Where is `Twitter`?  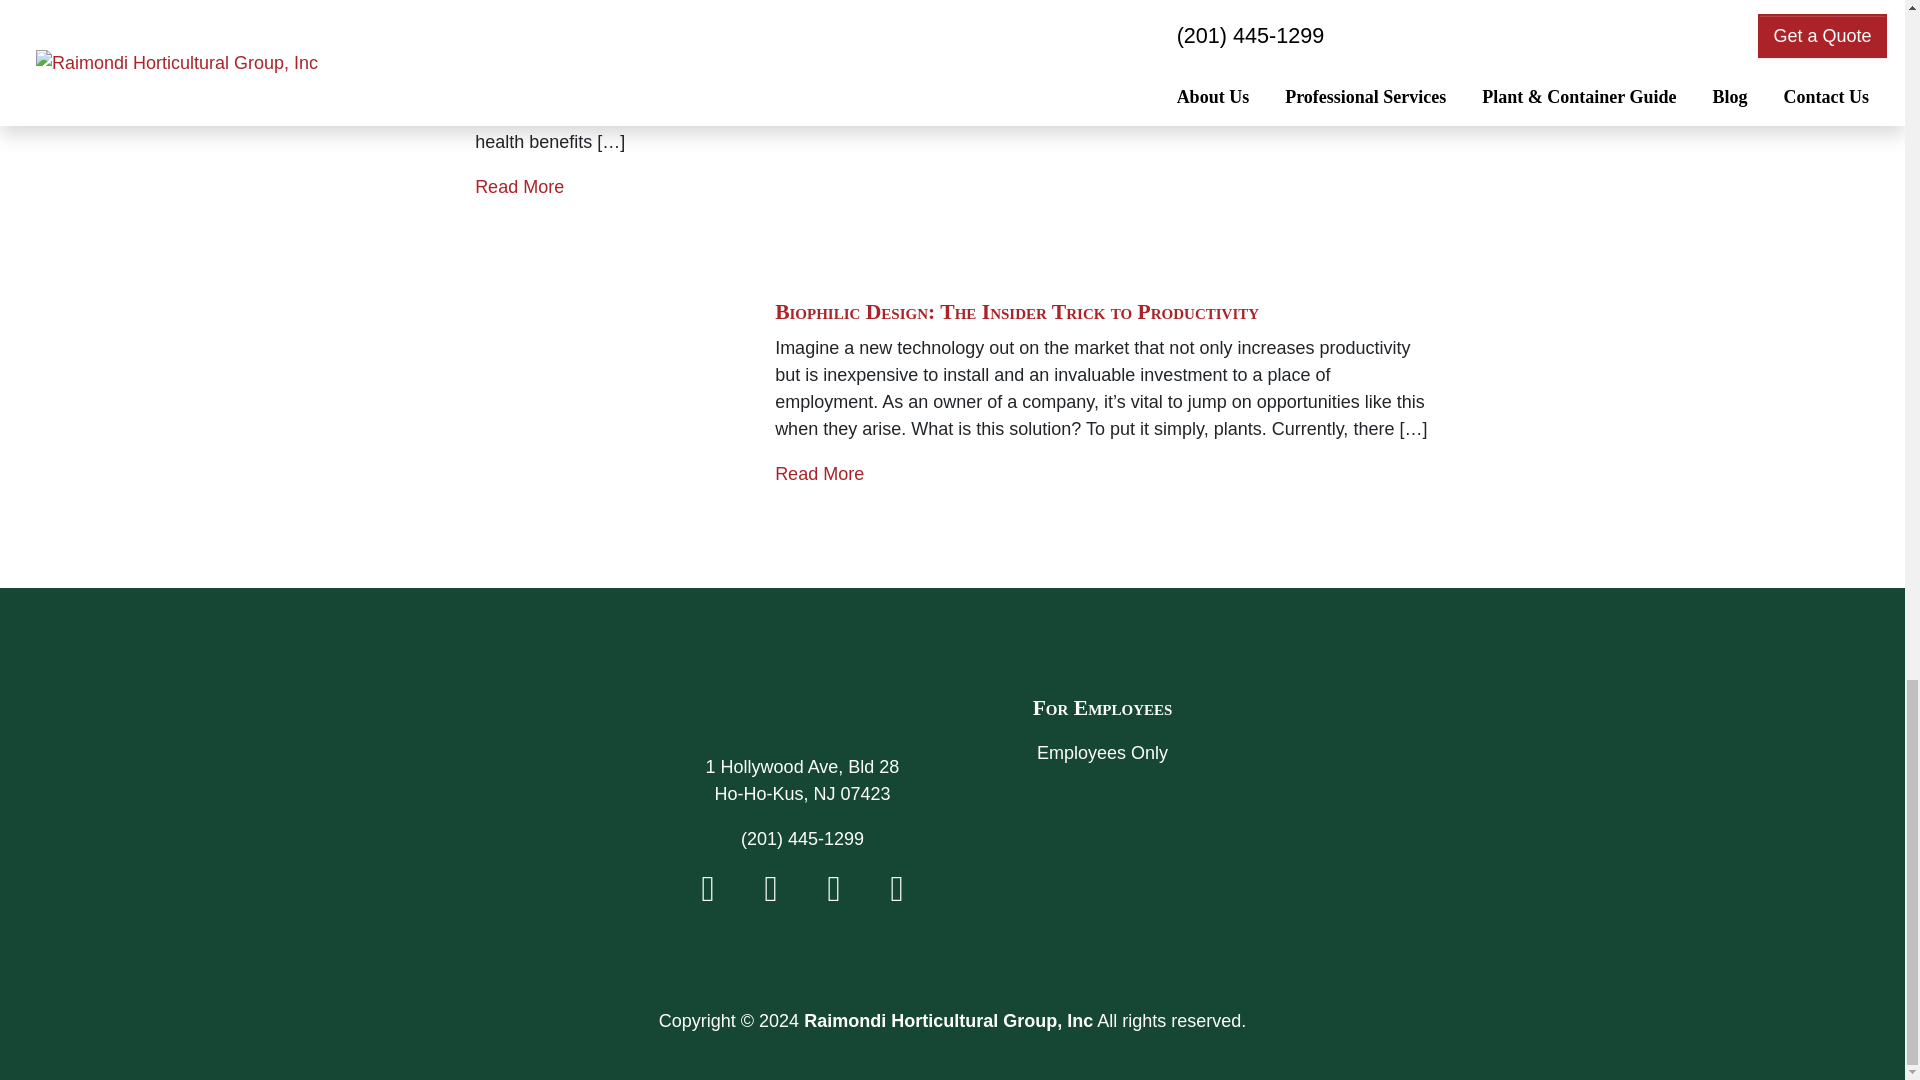 Twitter is located at coordinates (770, 894).